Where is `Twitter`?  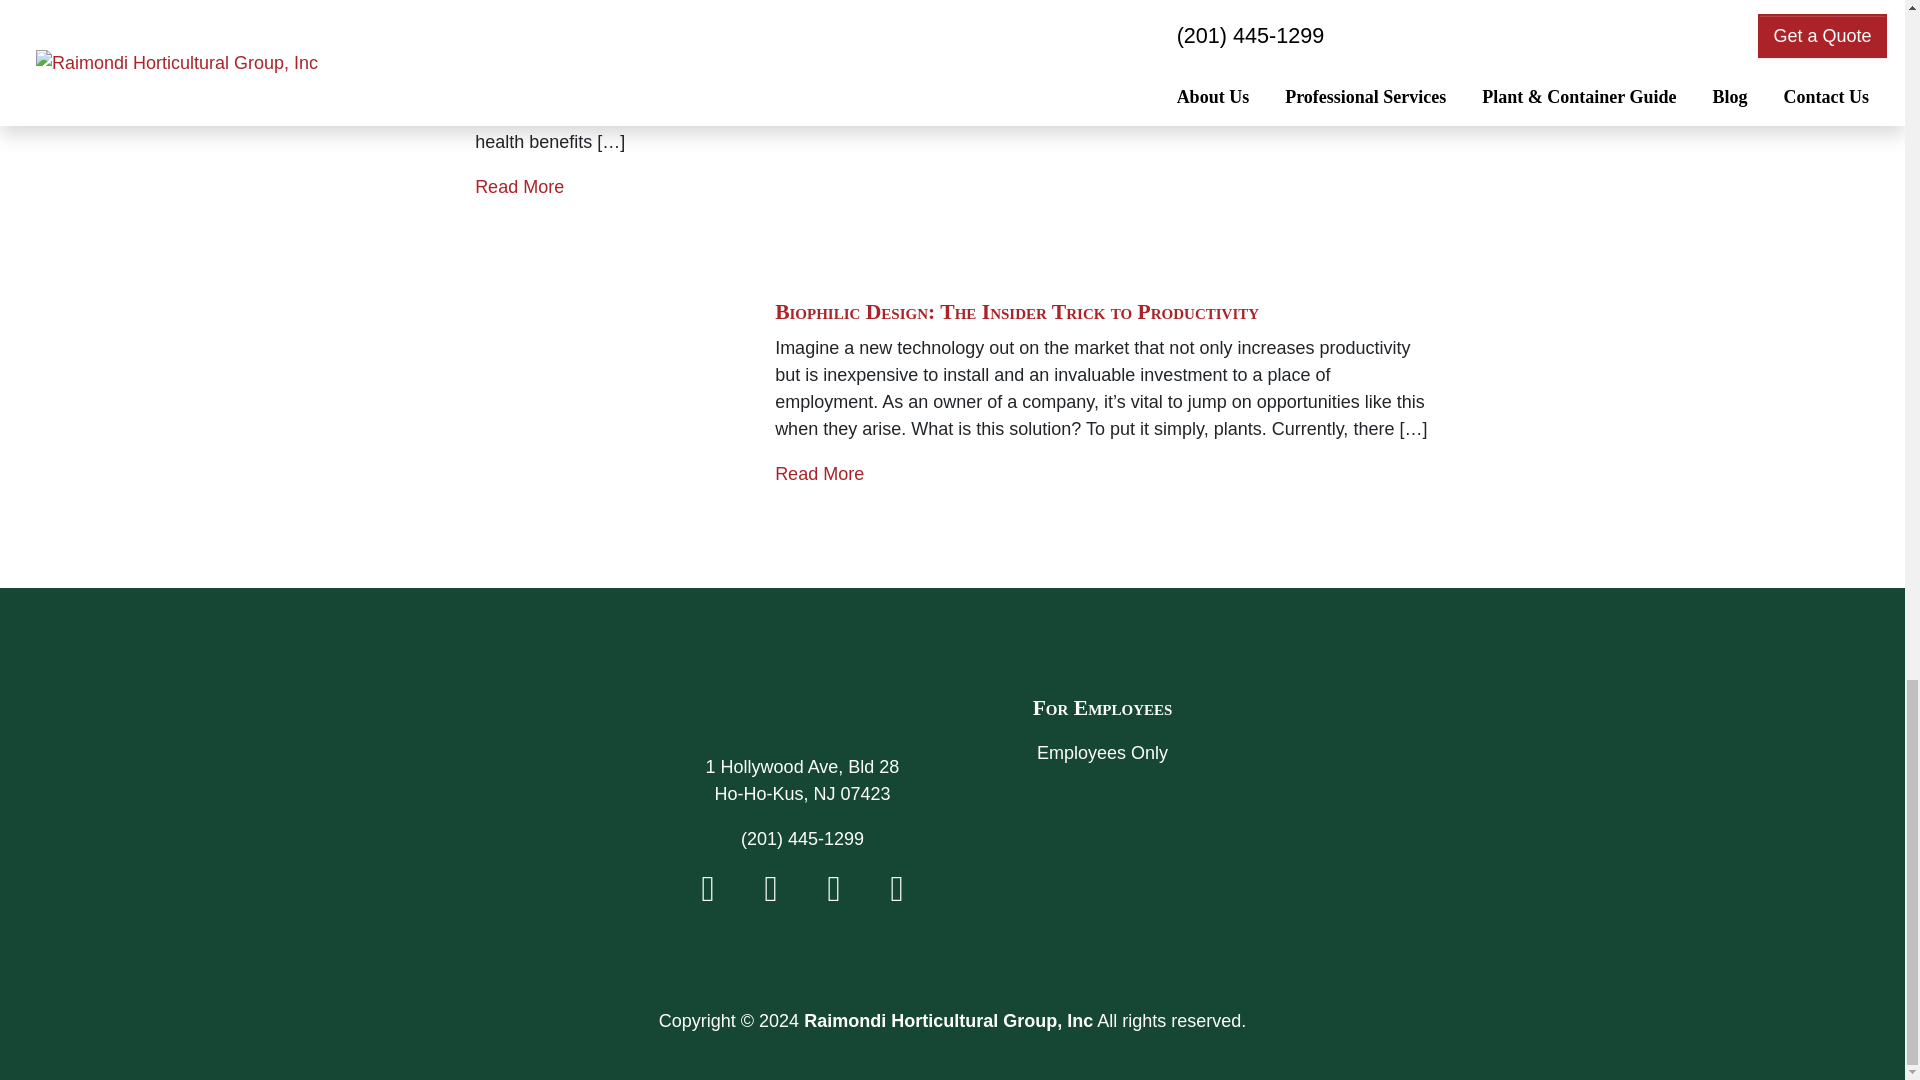 Twitter is located at coordinates (770, 894).